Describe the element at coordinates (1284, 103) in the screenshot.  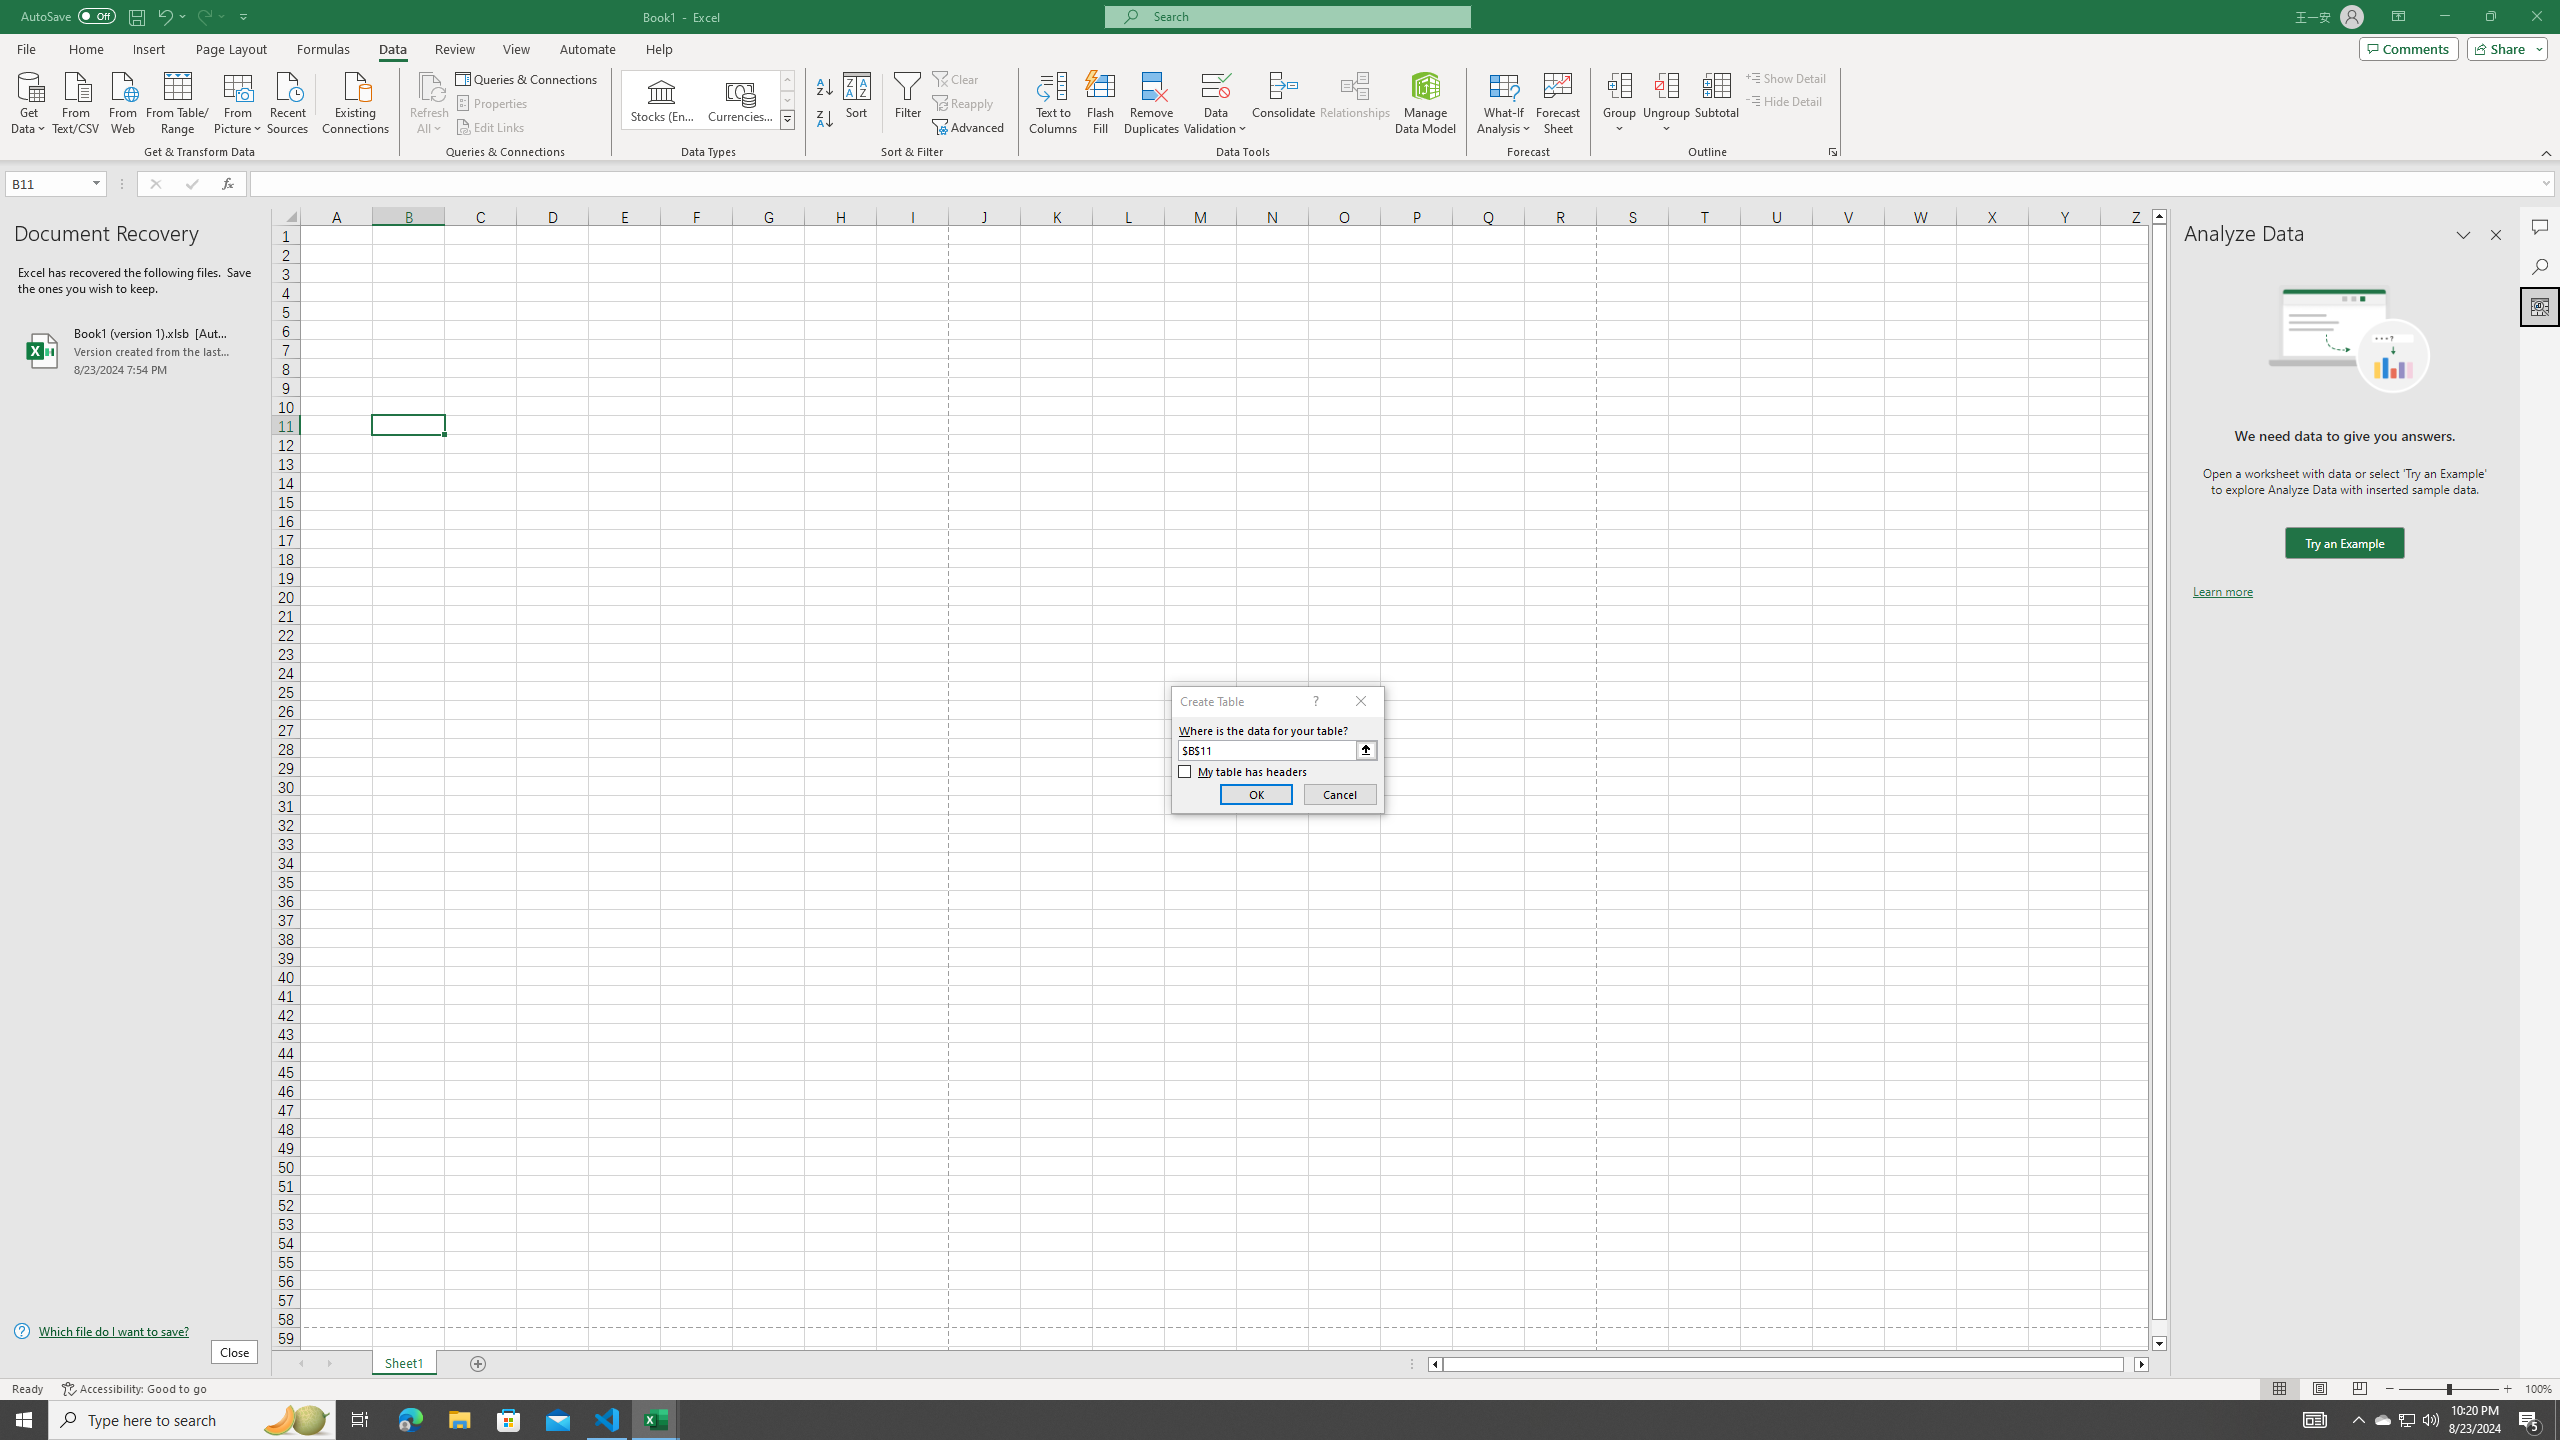
I see `Consolidate...` at that location.